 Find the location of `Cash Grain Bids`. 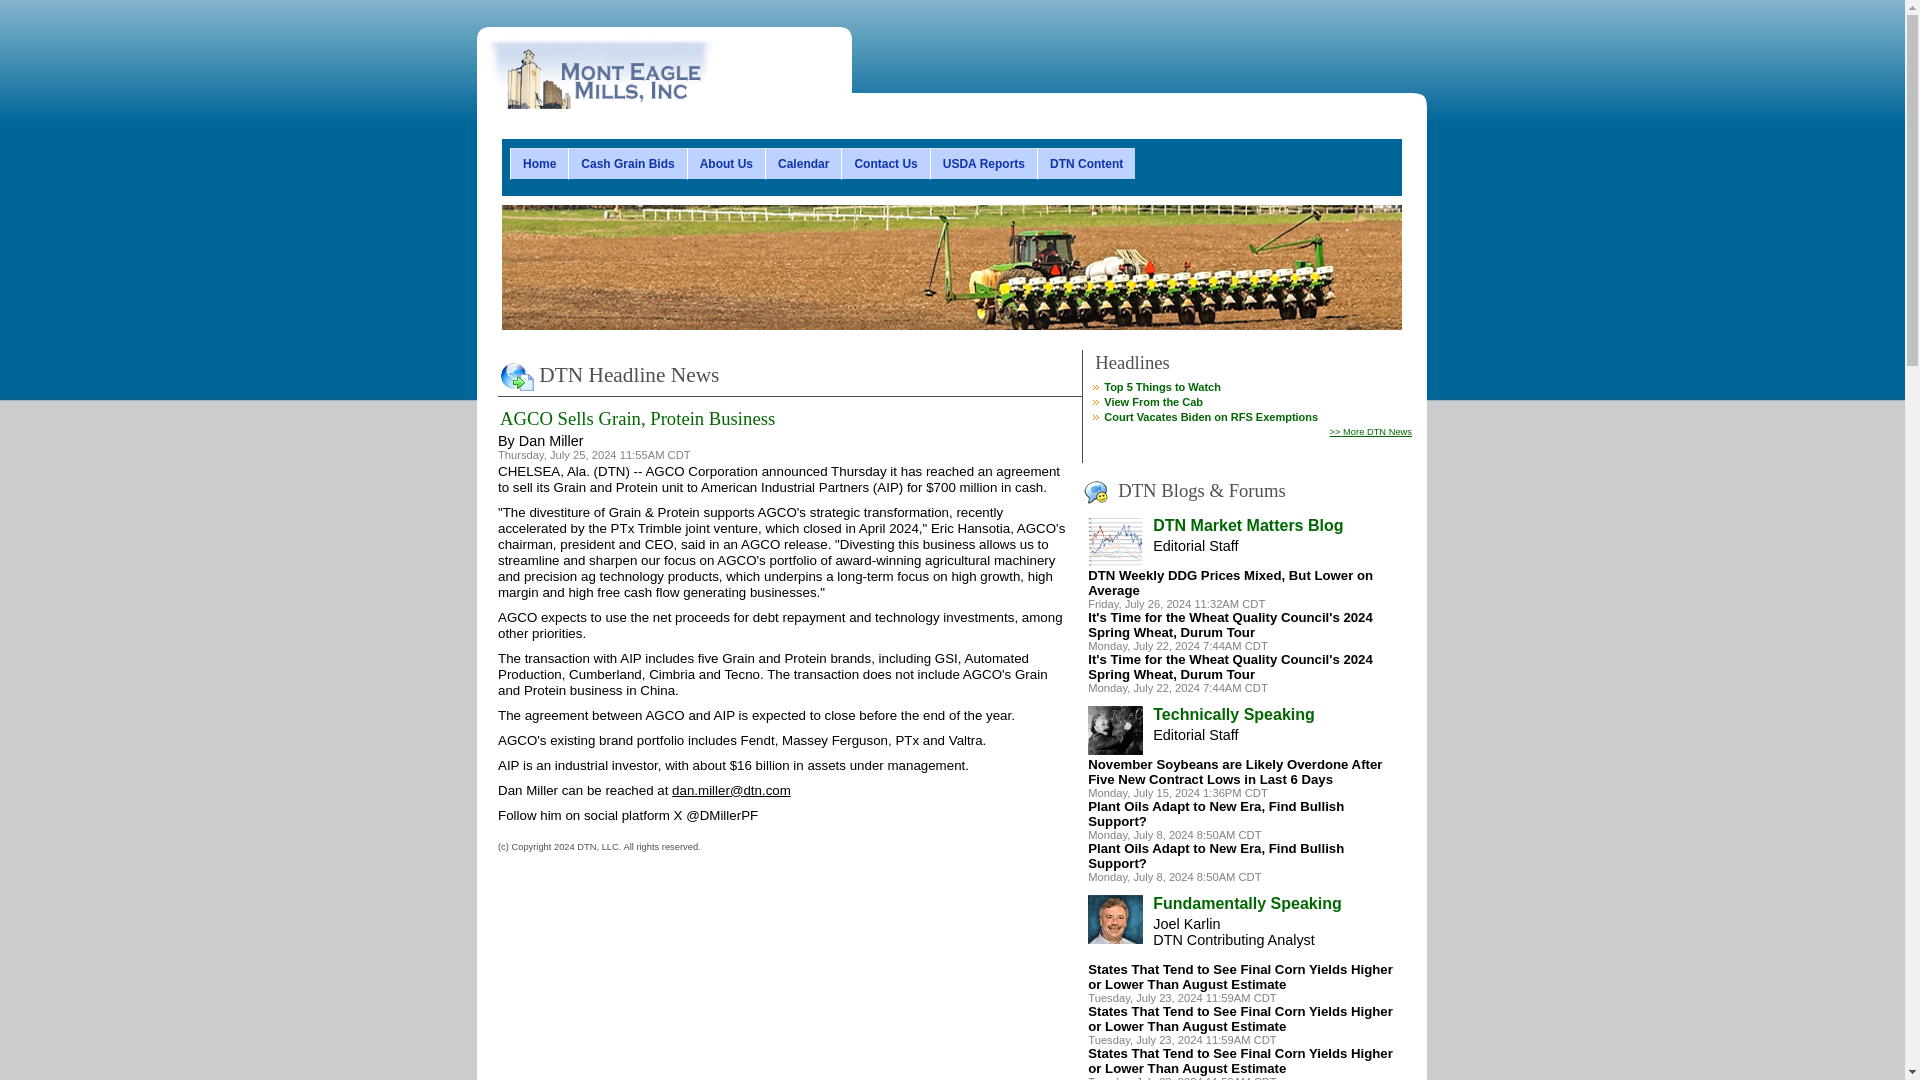

Cash Grain Bids is located at coordinates (626, 164).